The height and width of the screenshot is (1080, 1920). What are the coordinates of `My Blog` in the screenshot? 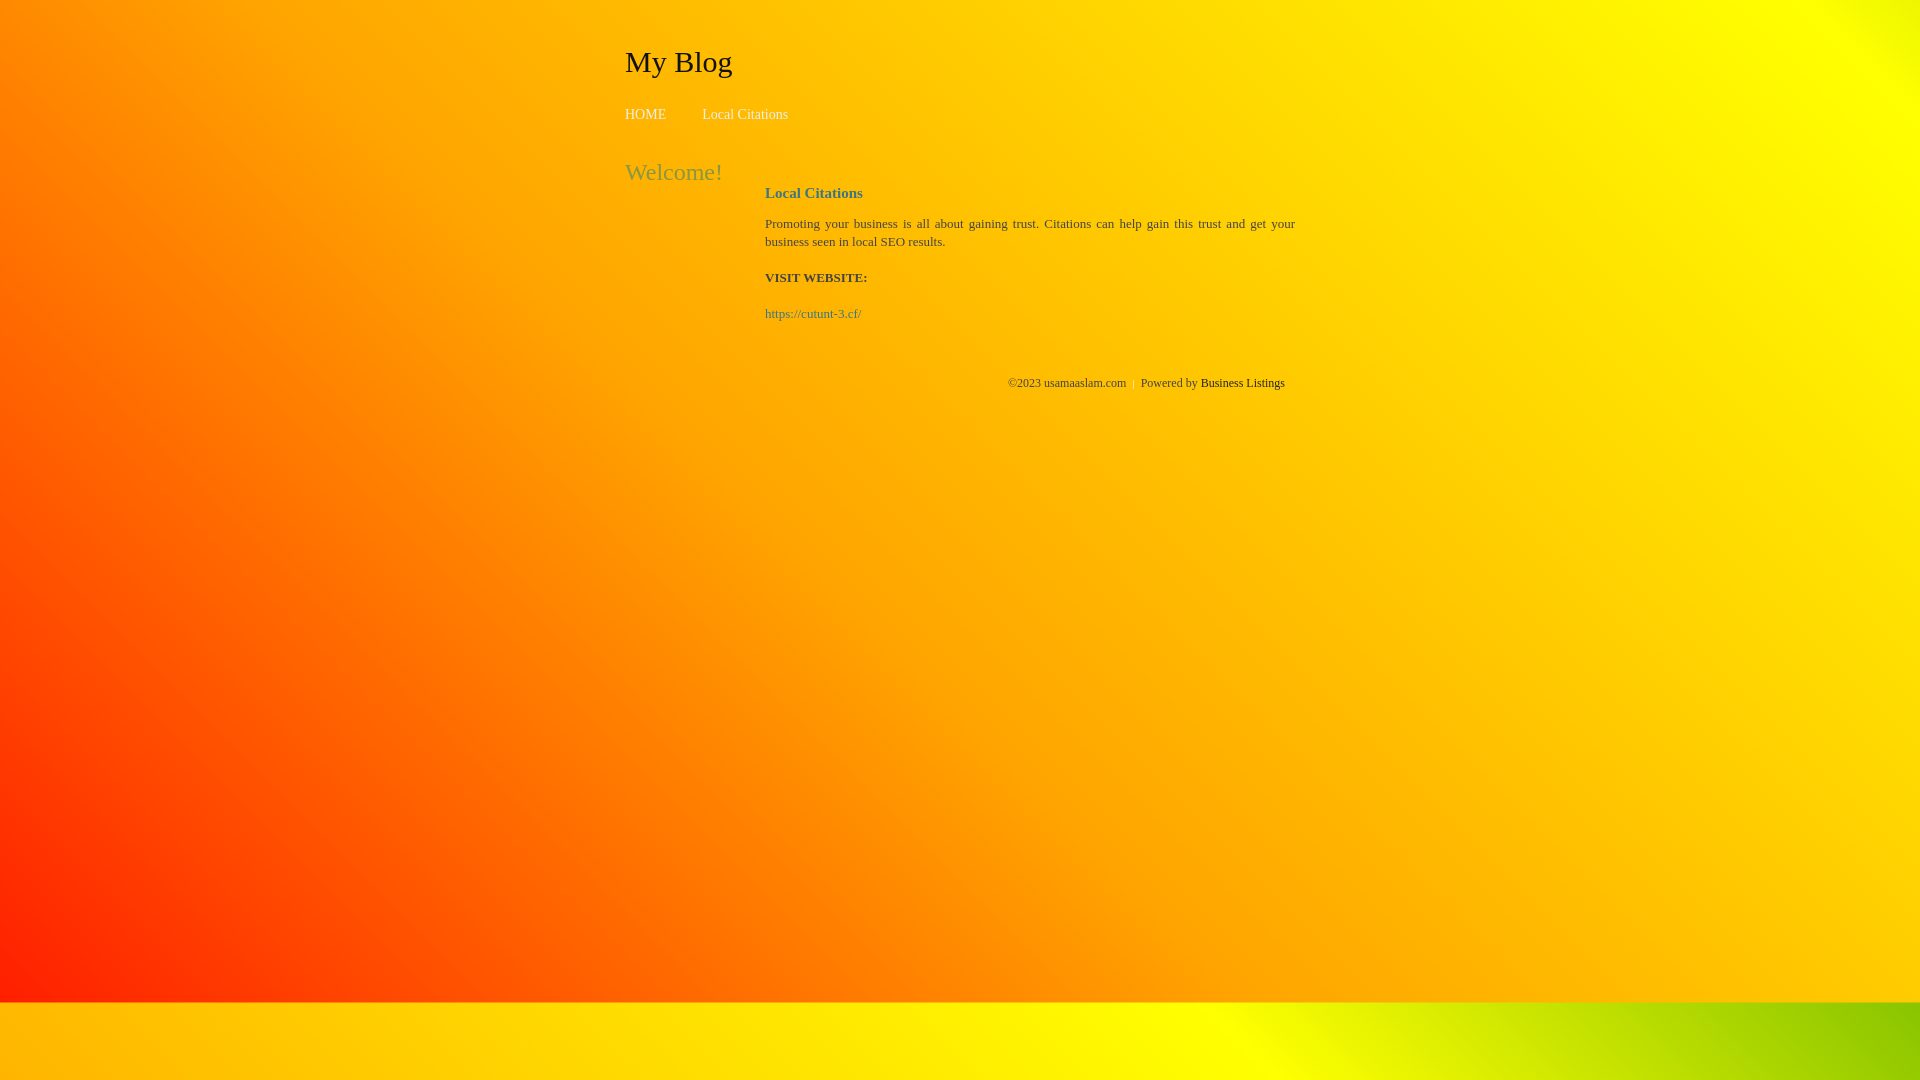 It's located at (679, 61).